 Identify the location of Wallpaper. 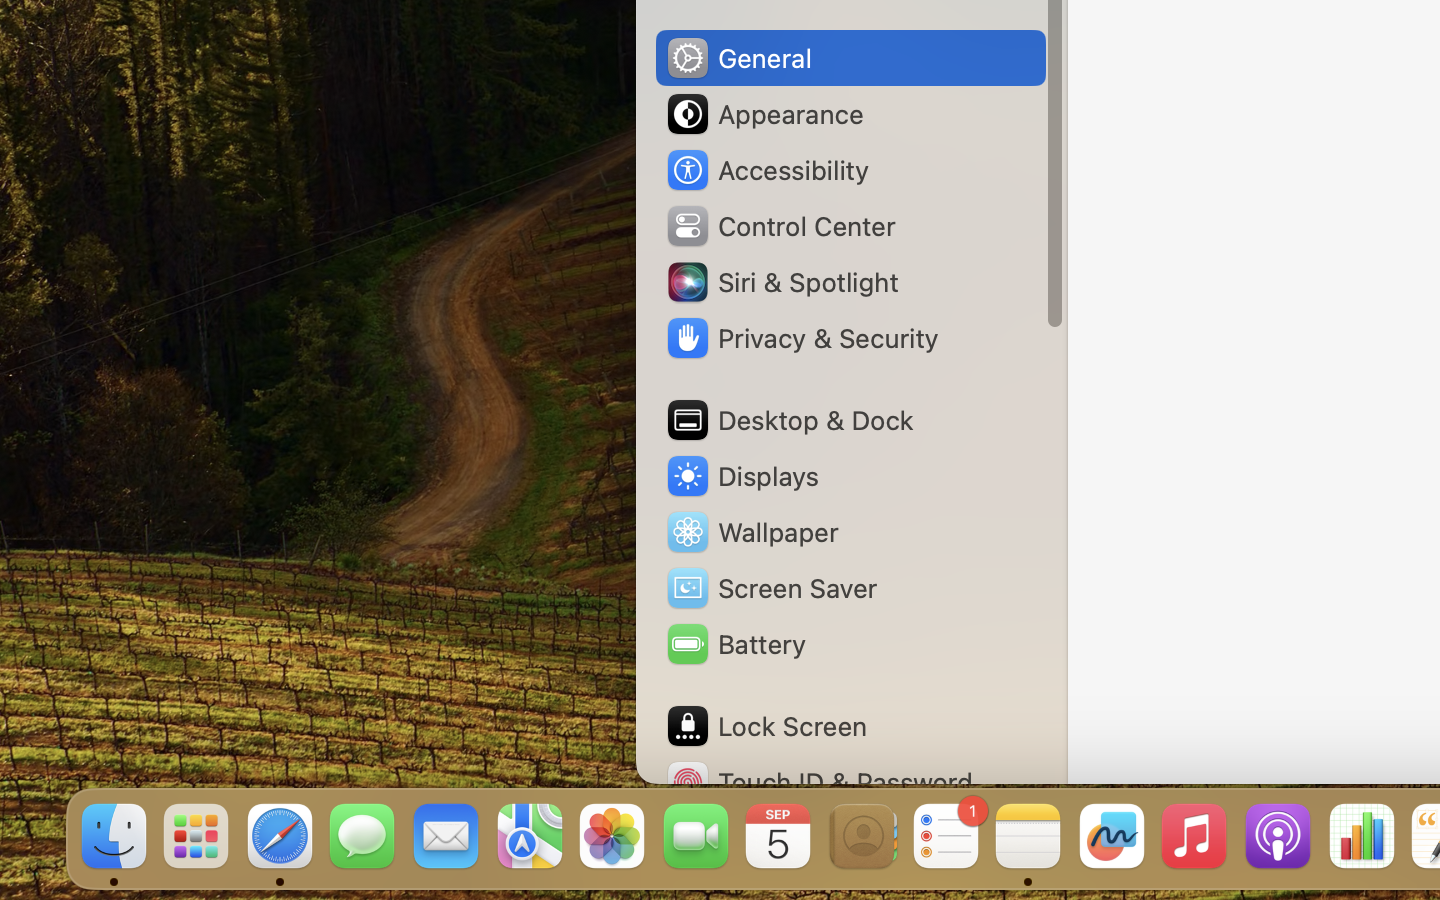
(751, 532).